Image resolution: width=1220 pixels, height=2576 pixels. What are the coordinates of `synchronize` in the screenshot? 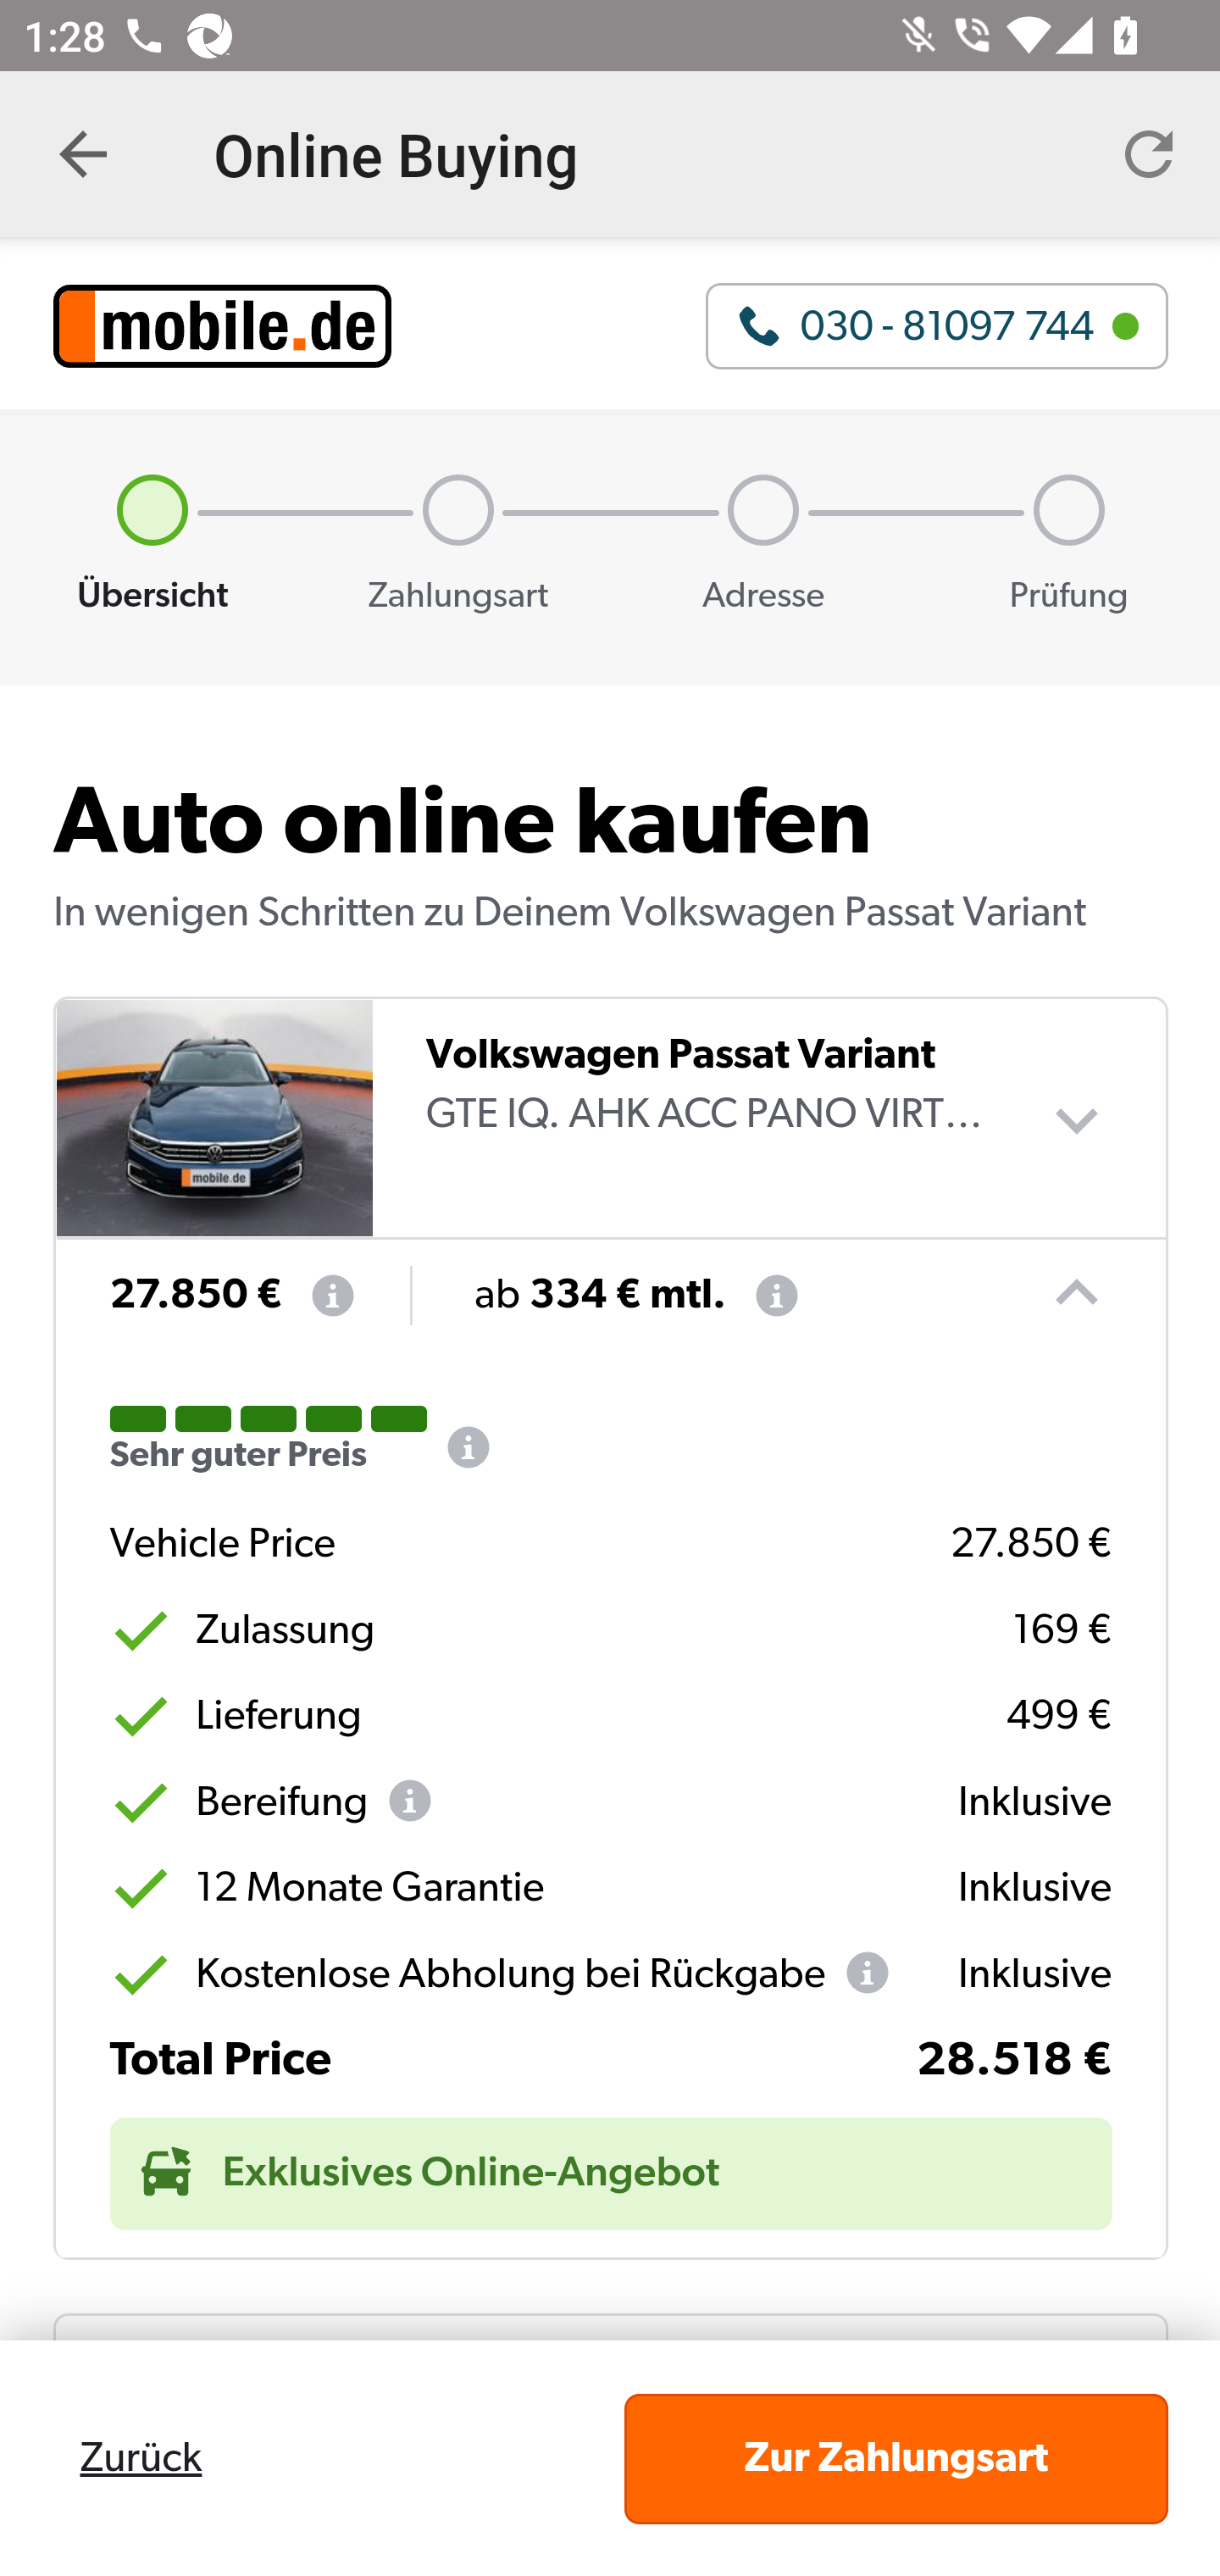 It's located at (1149, 154).